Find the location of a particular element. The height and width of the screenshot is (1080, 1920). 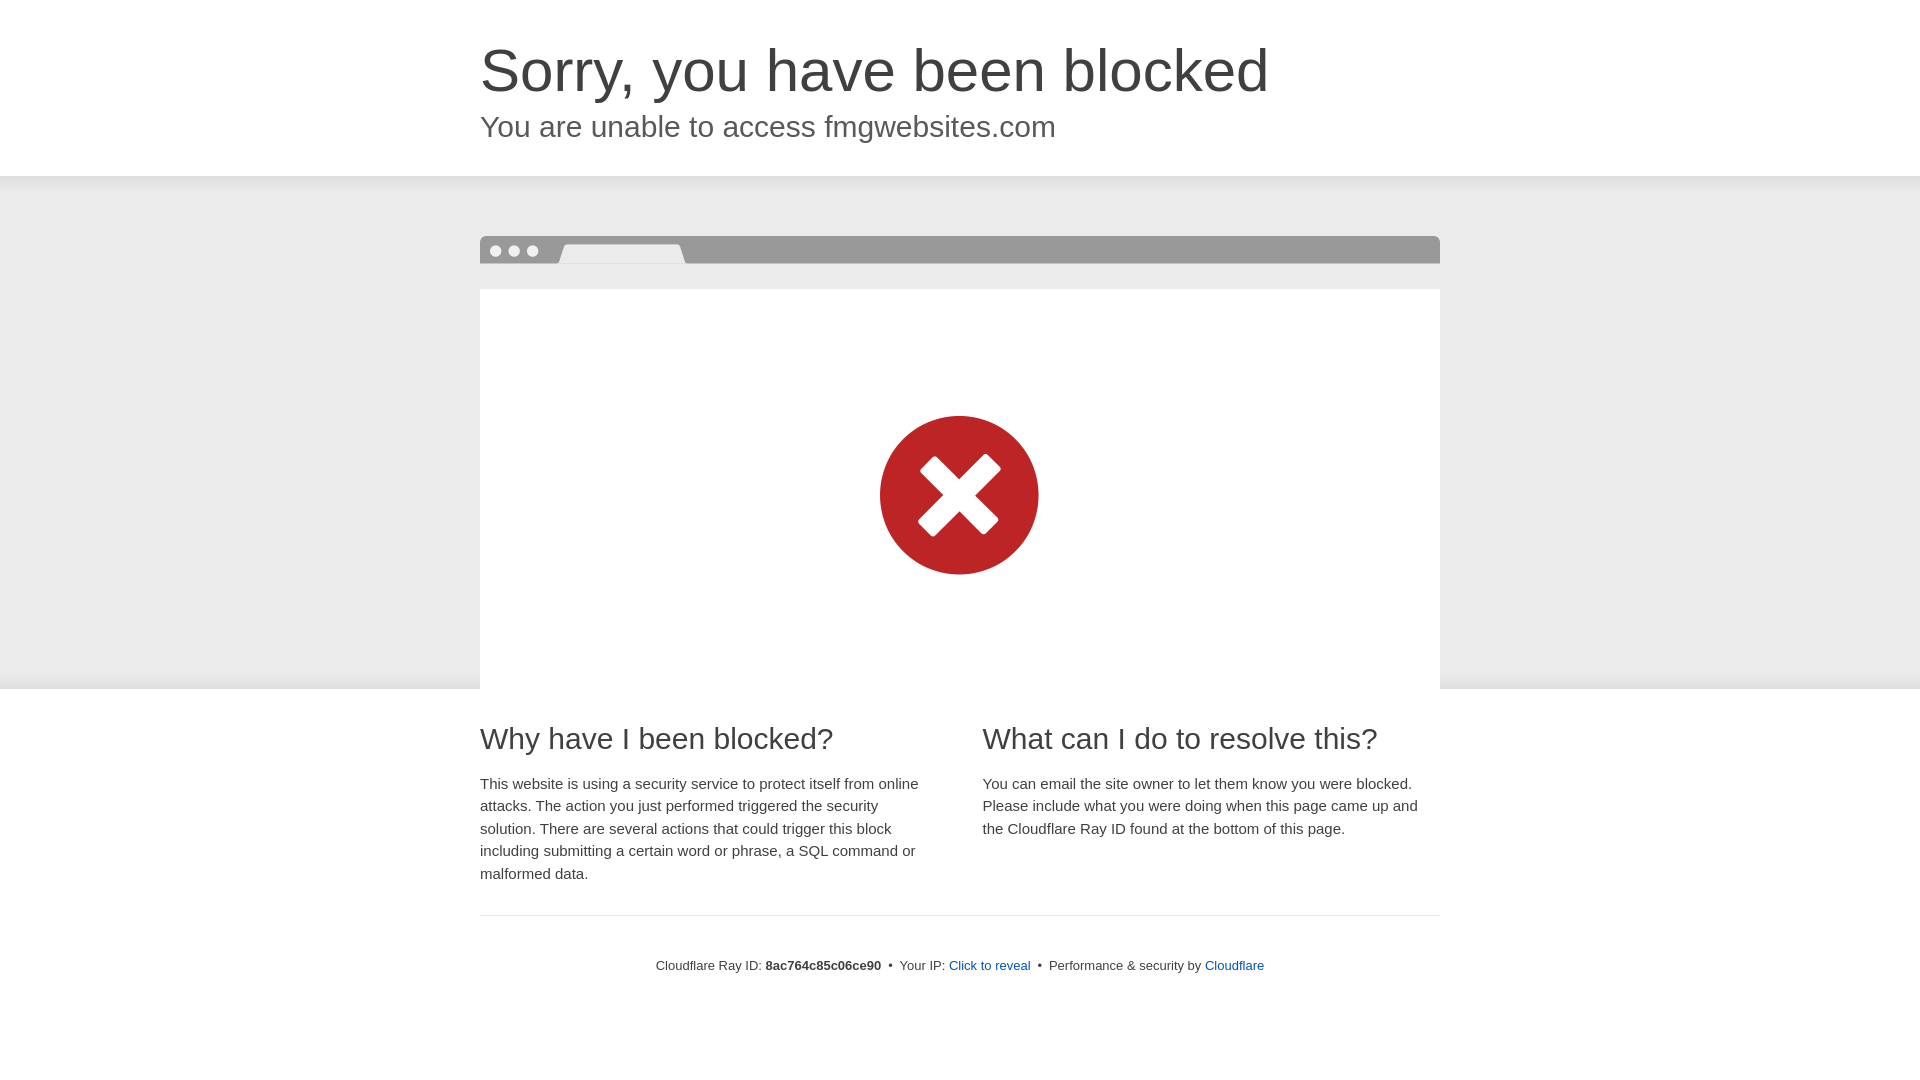

Click to reveal is located at coordinates (990, 966).